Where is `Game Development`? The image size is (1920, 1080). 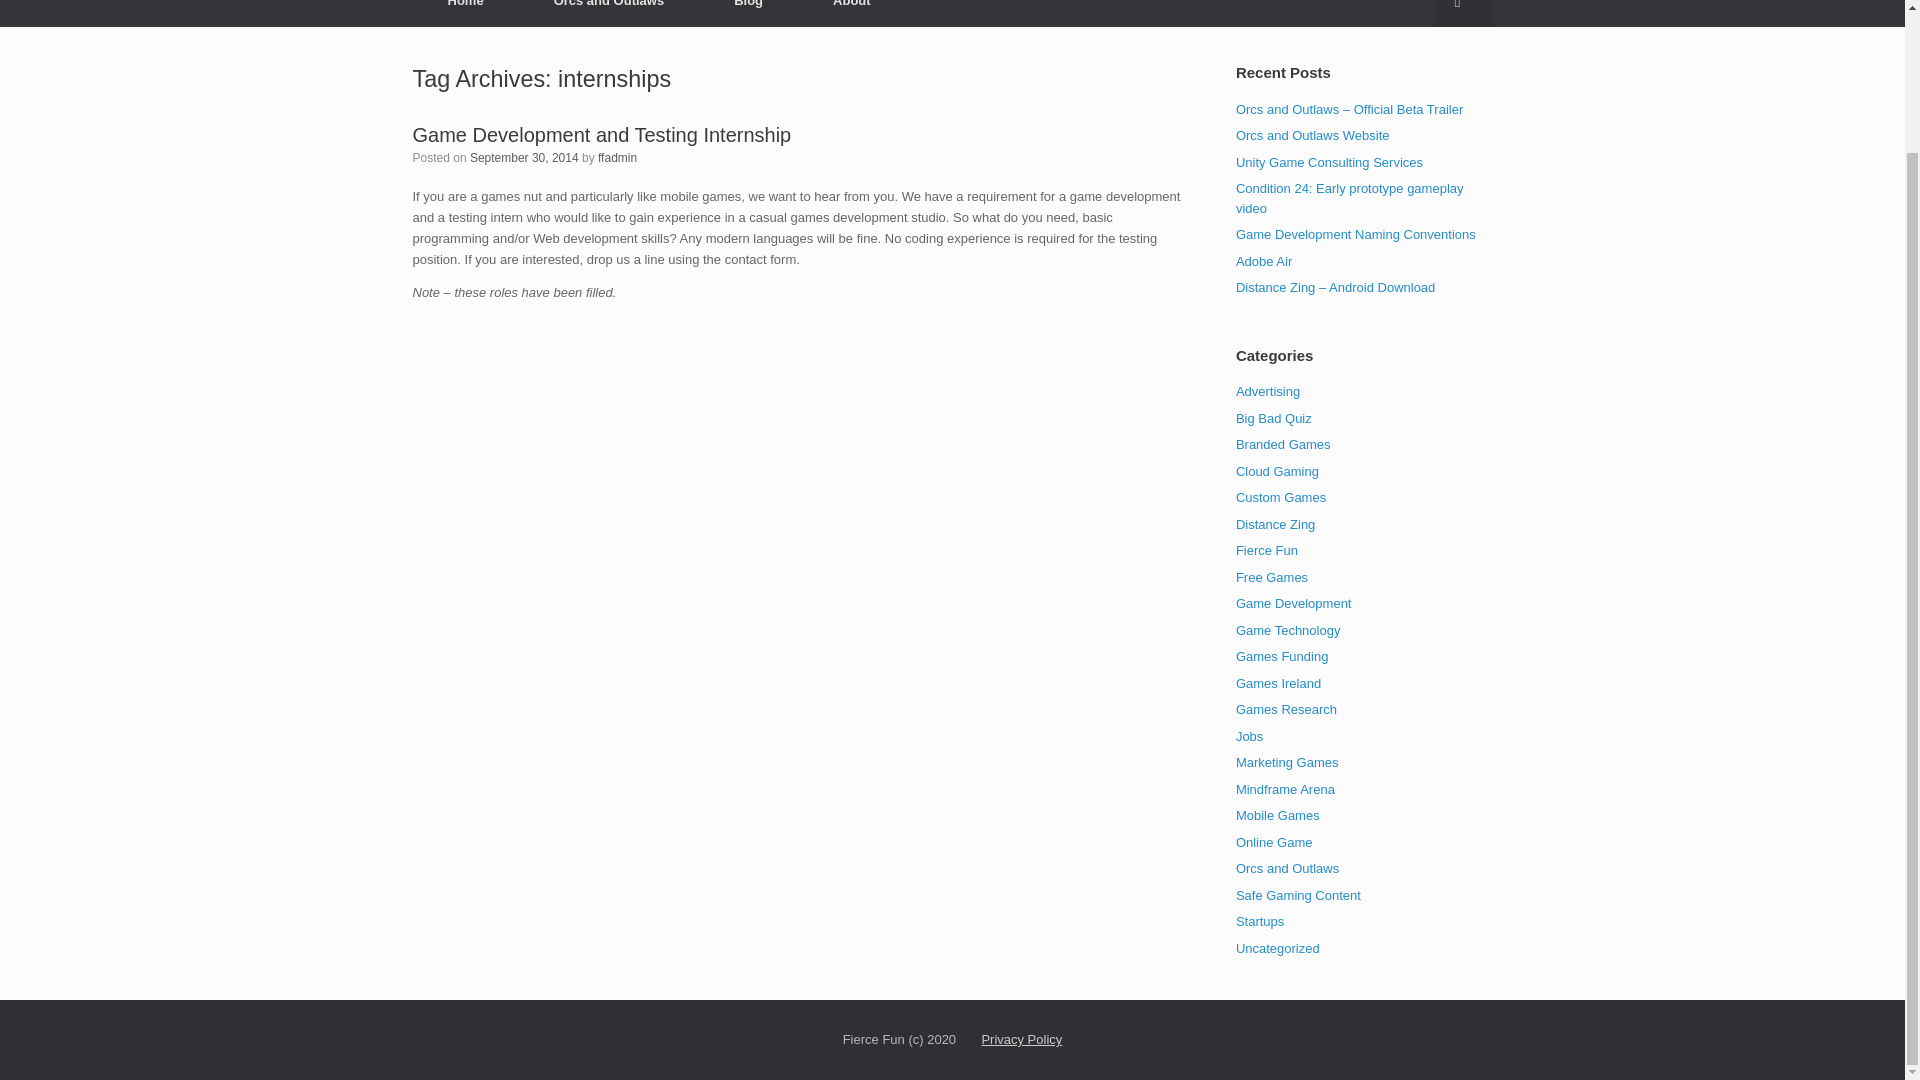
Game Development is located at coordinates (1294, 604).